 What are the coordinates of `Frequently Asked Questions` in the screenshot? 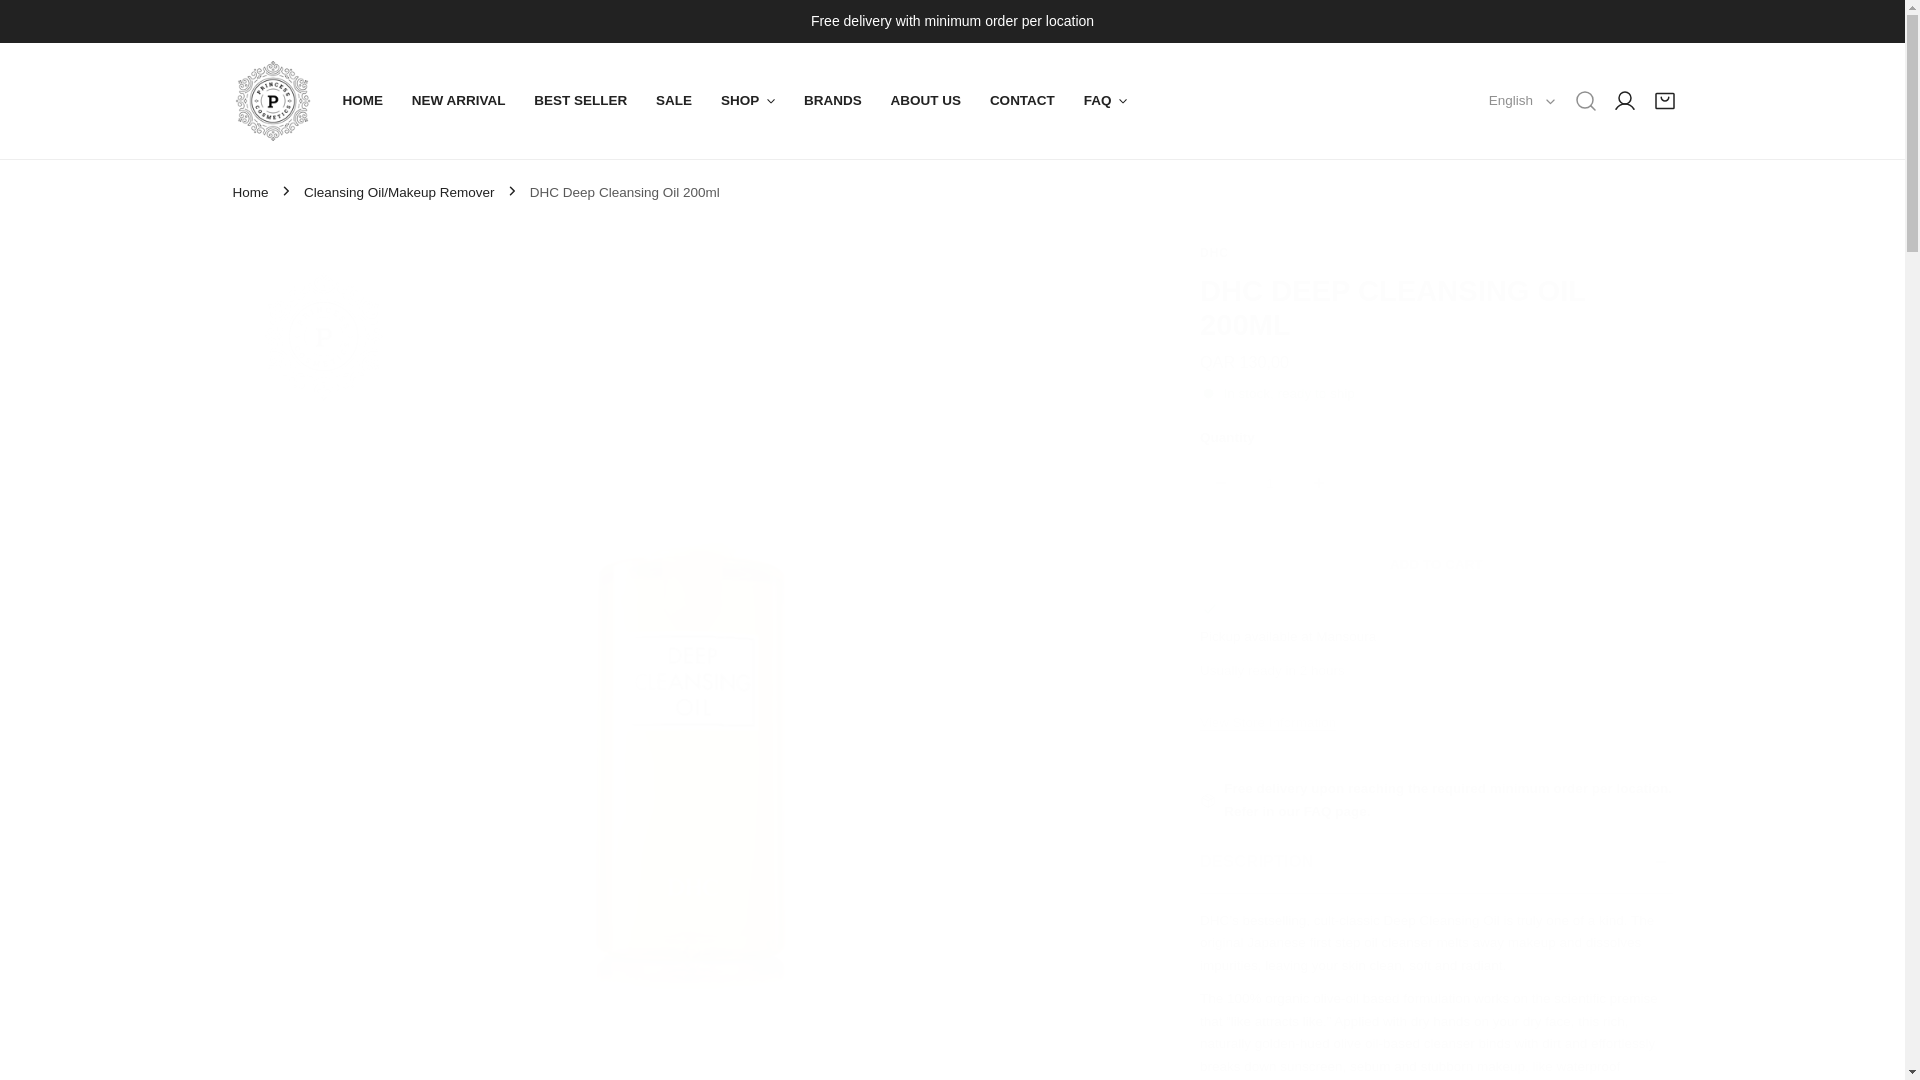 It's located at (1336, 810).